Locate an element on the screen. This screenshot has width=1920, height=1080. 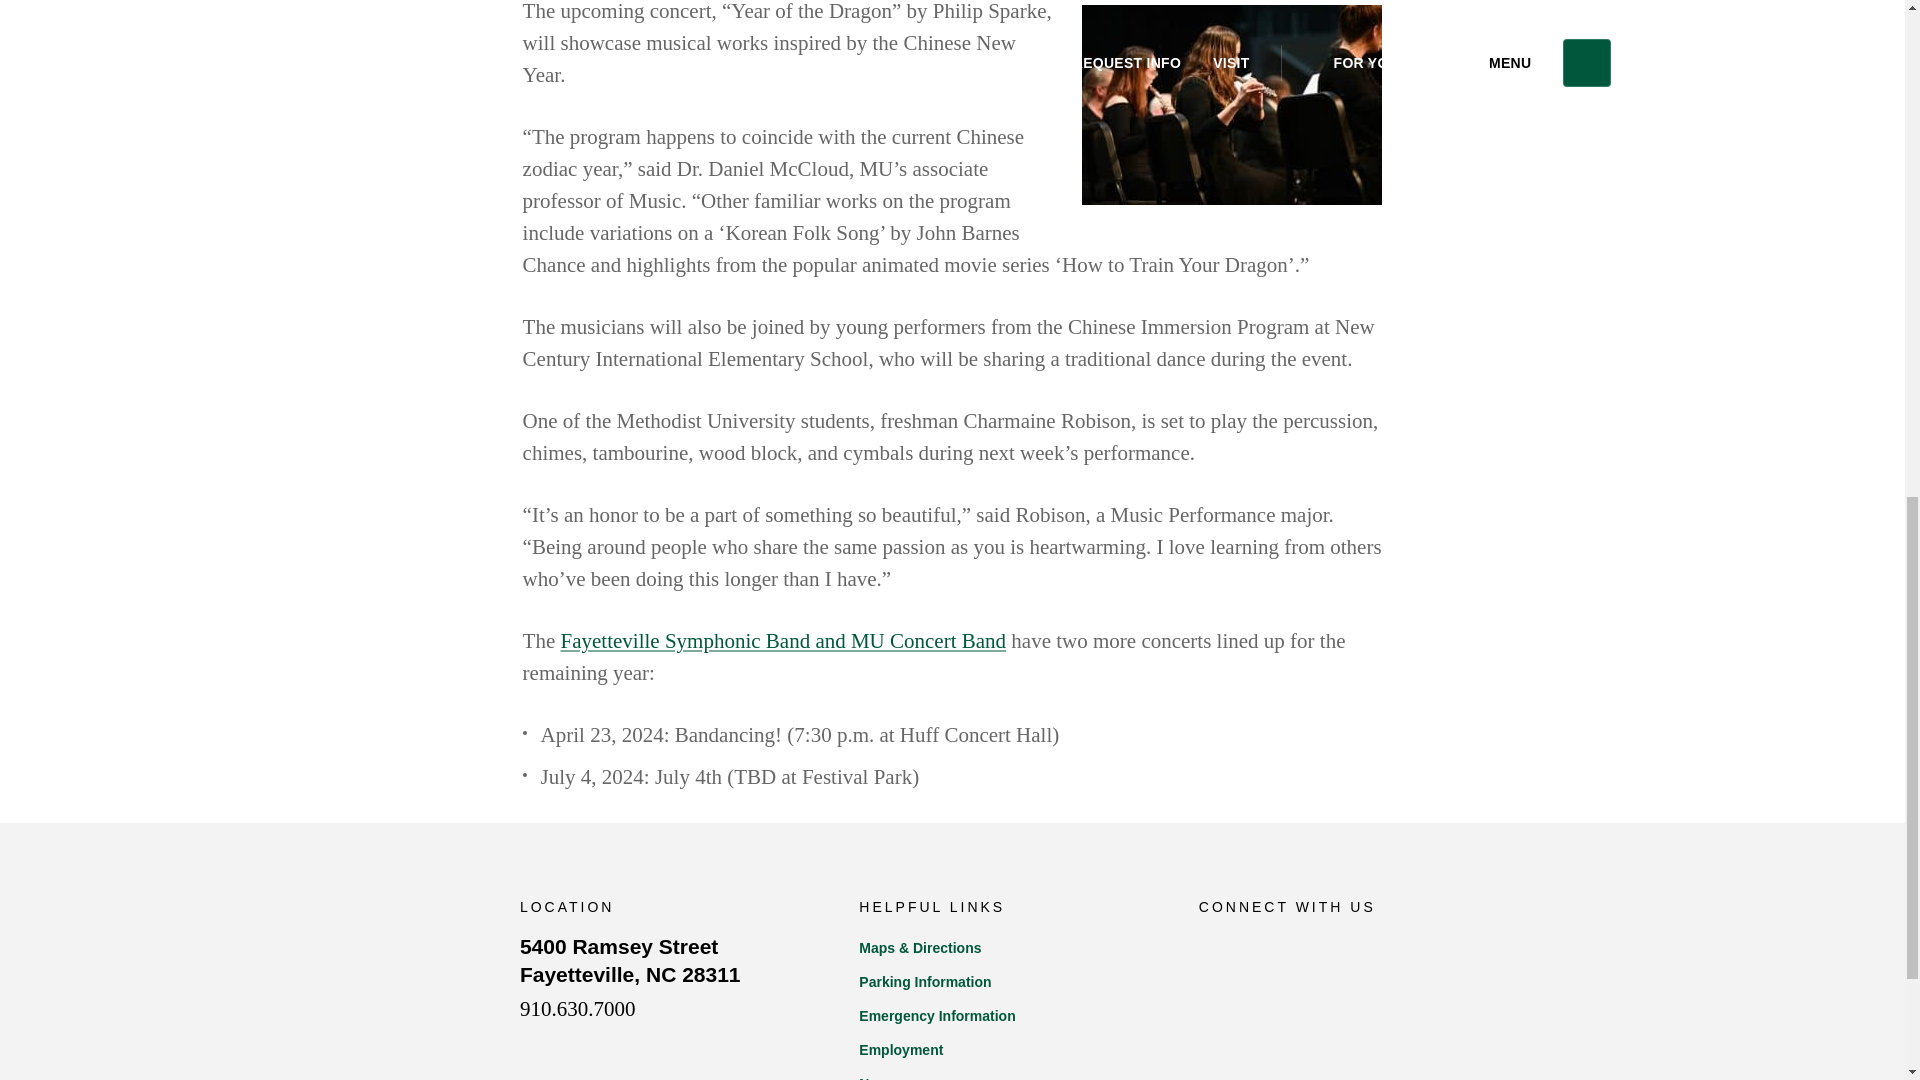
News is located at coordinates (783, 640).